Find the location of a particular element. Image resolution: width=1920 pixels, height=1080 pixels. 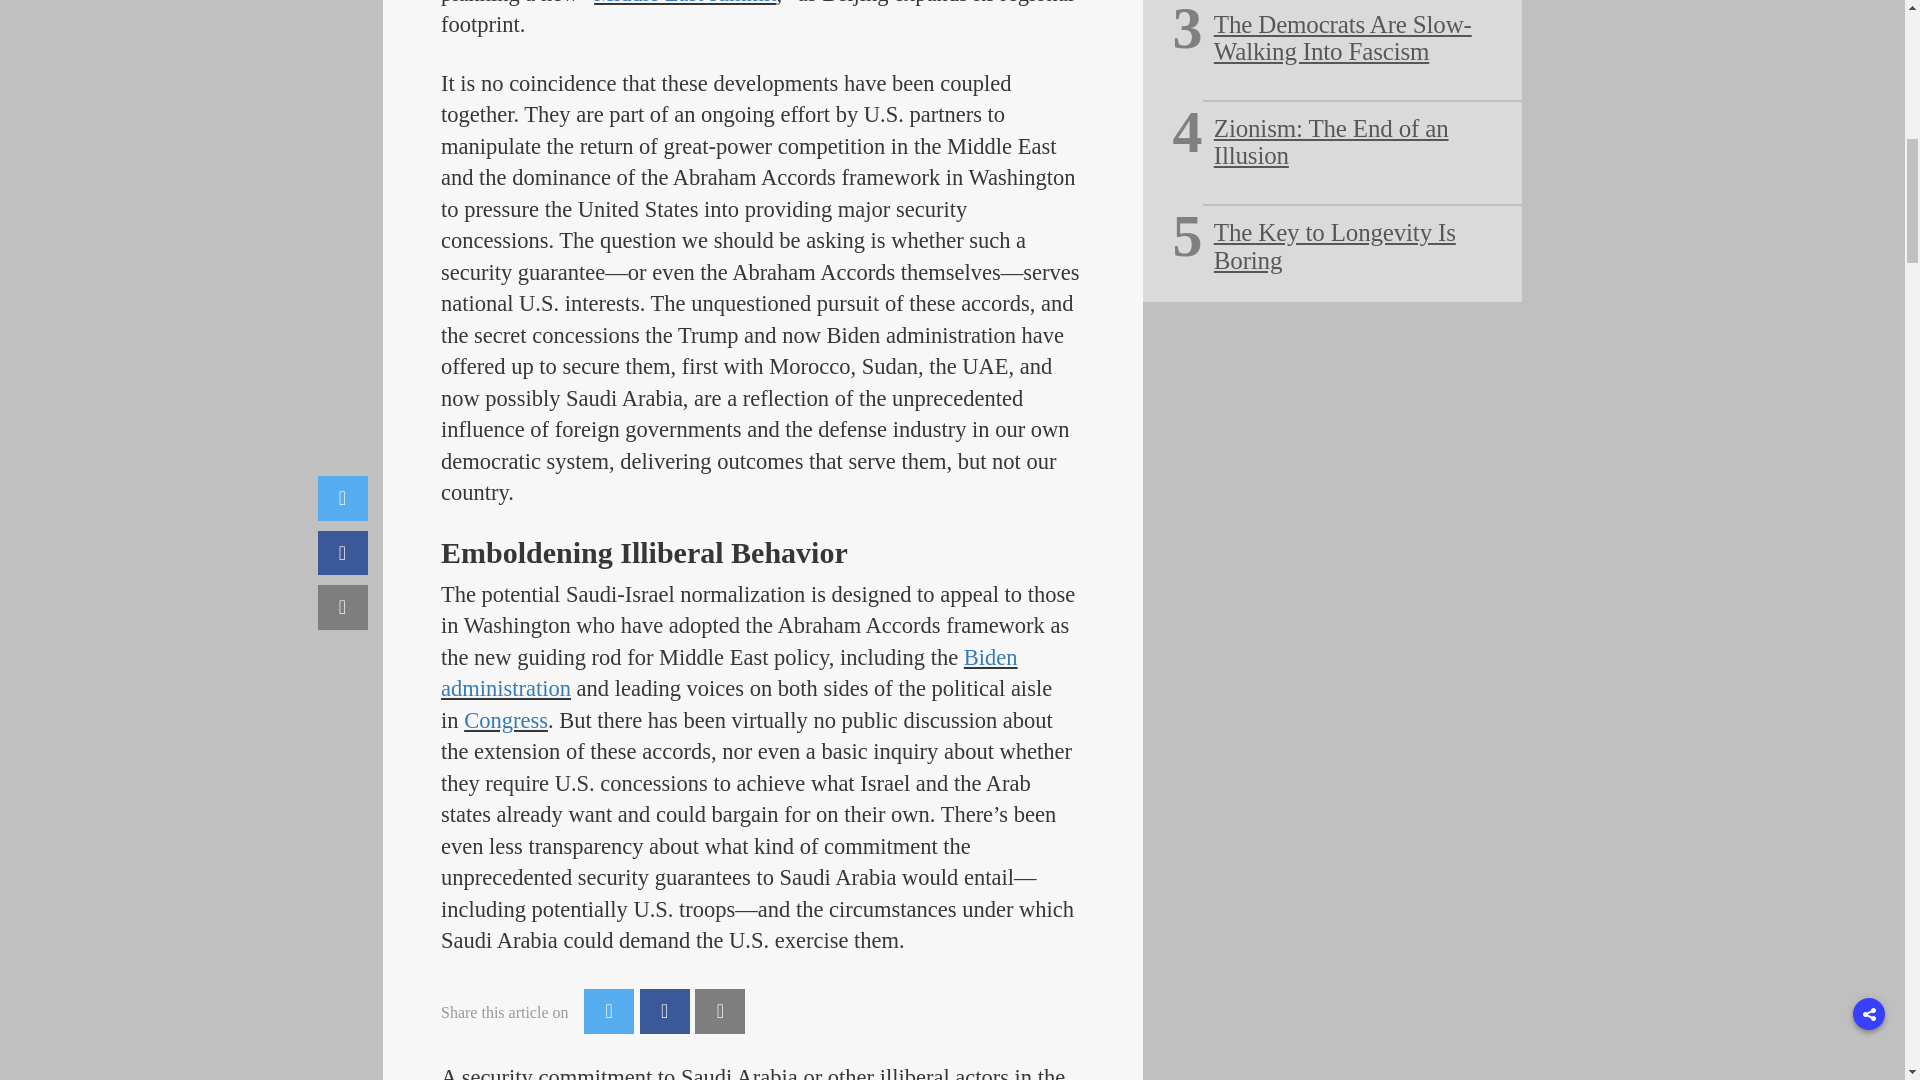

Twitter is located at coordinates (608, 1011).